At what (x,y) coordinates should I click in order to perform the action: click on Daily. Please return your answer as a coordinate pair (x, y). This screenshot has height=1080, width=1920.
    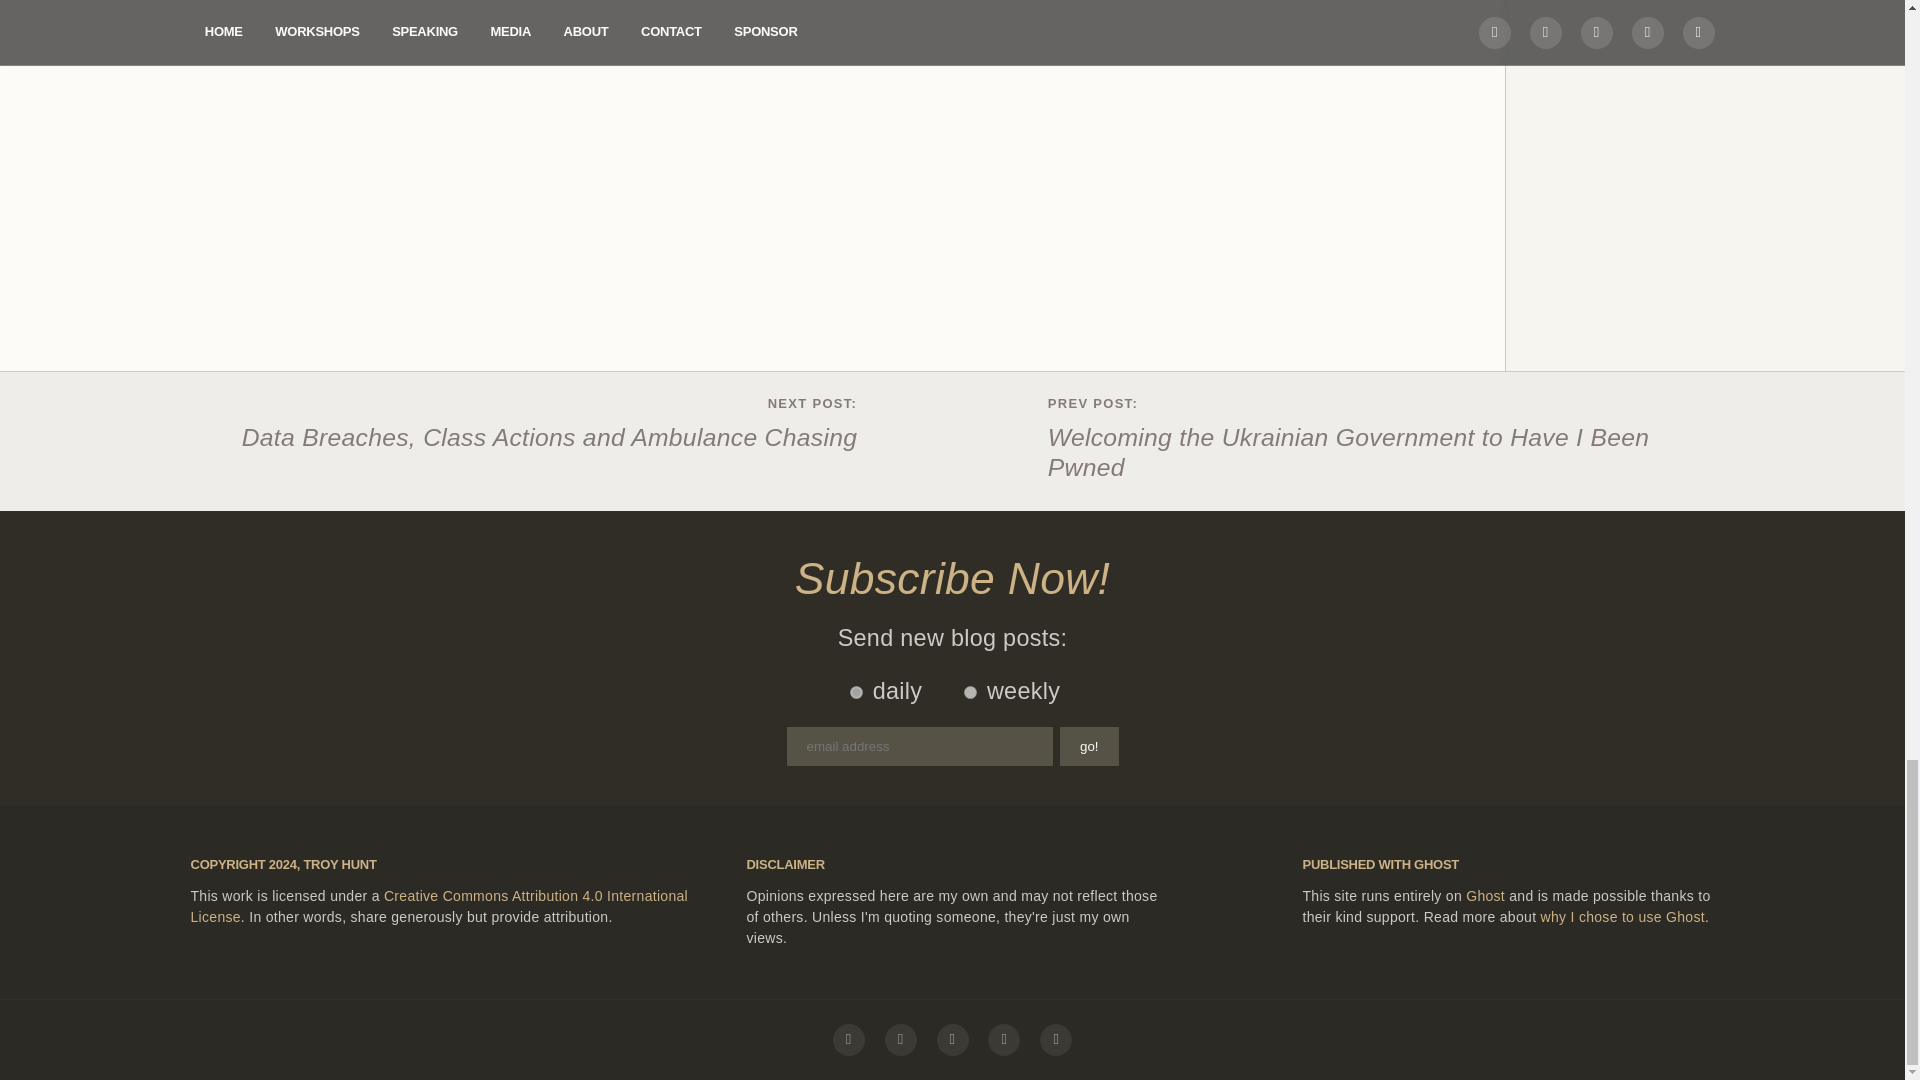
    Looking at the image, I should click on (856, 692).